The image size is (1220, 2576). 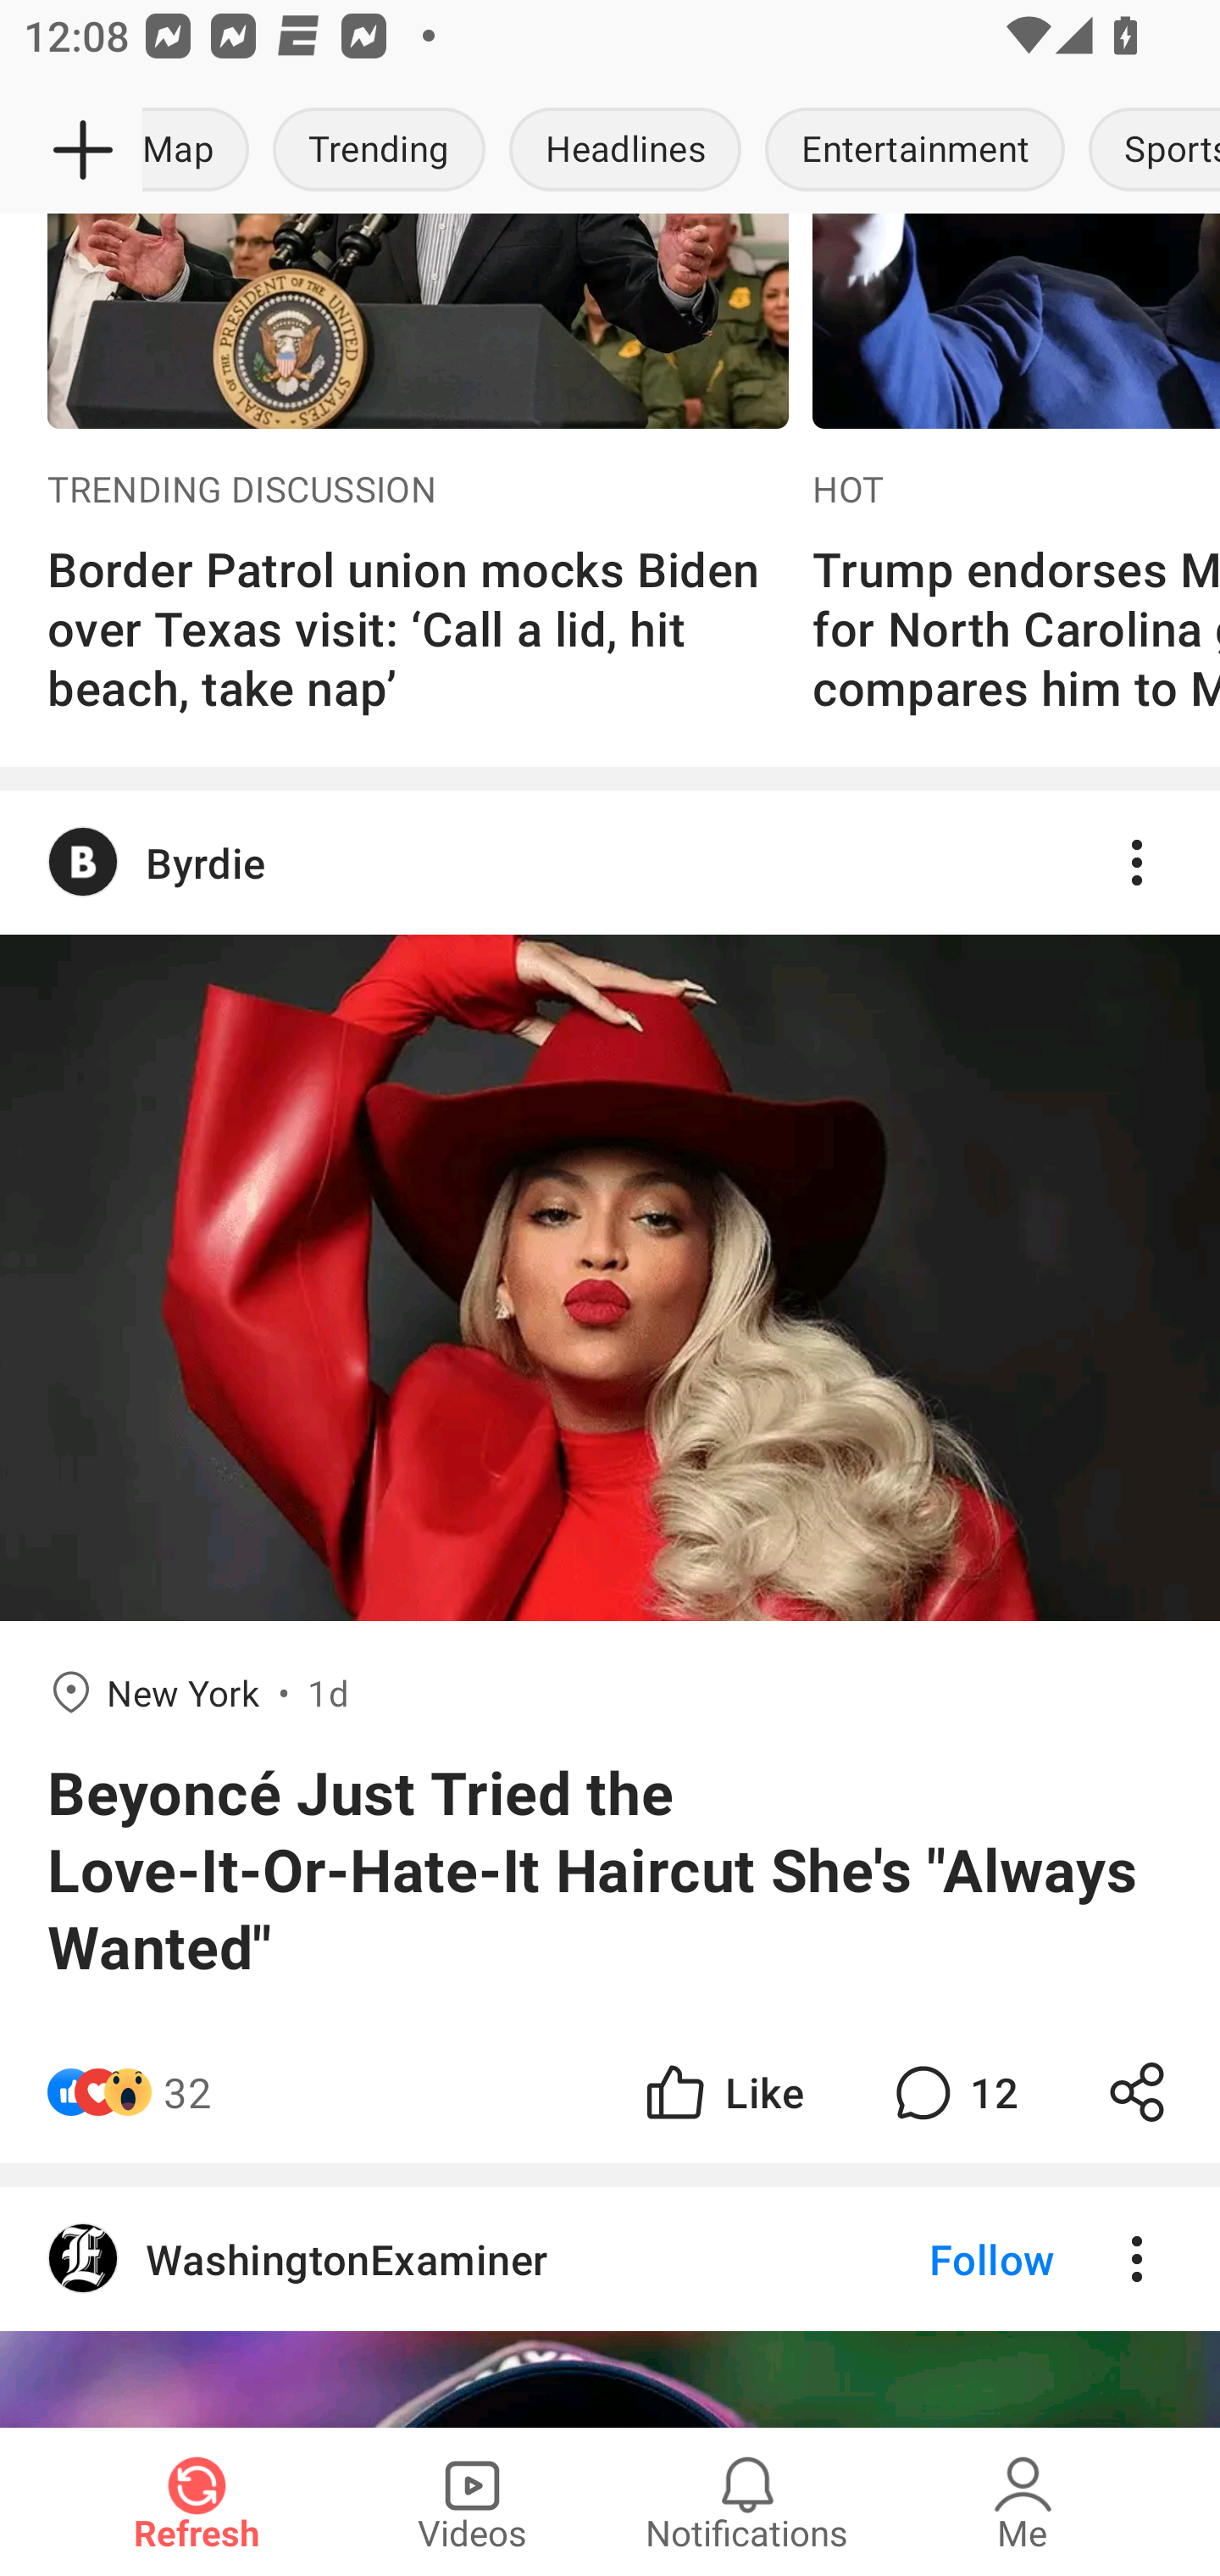 What do you see at coordinates (935, 2259) in the screenshot?
I see `Follow` at bounding box center [935, 2259].